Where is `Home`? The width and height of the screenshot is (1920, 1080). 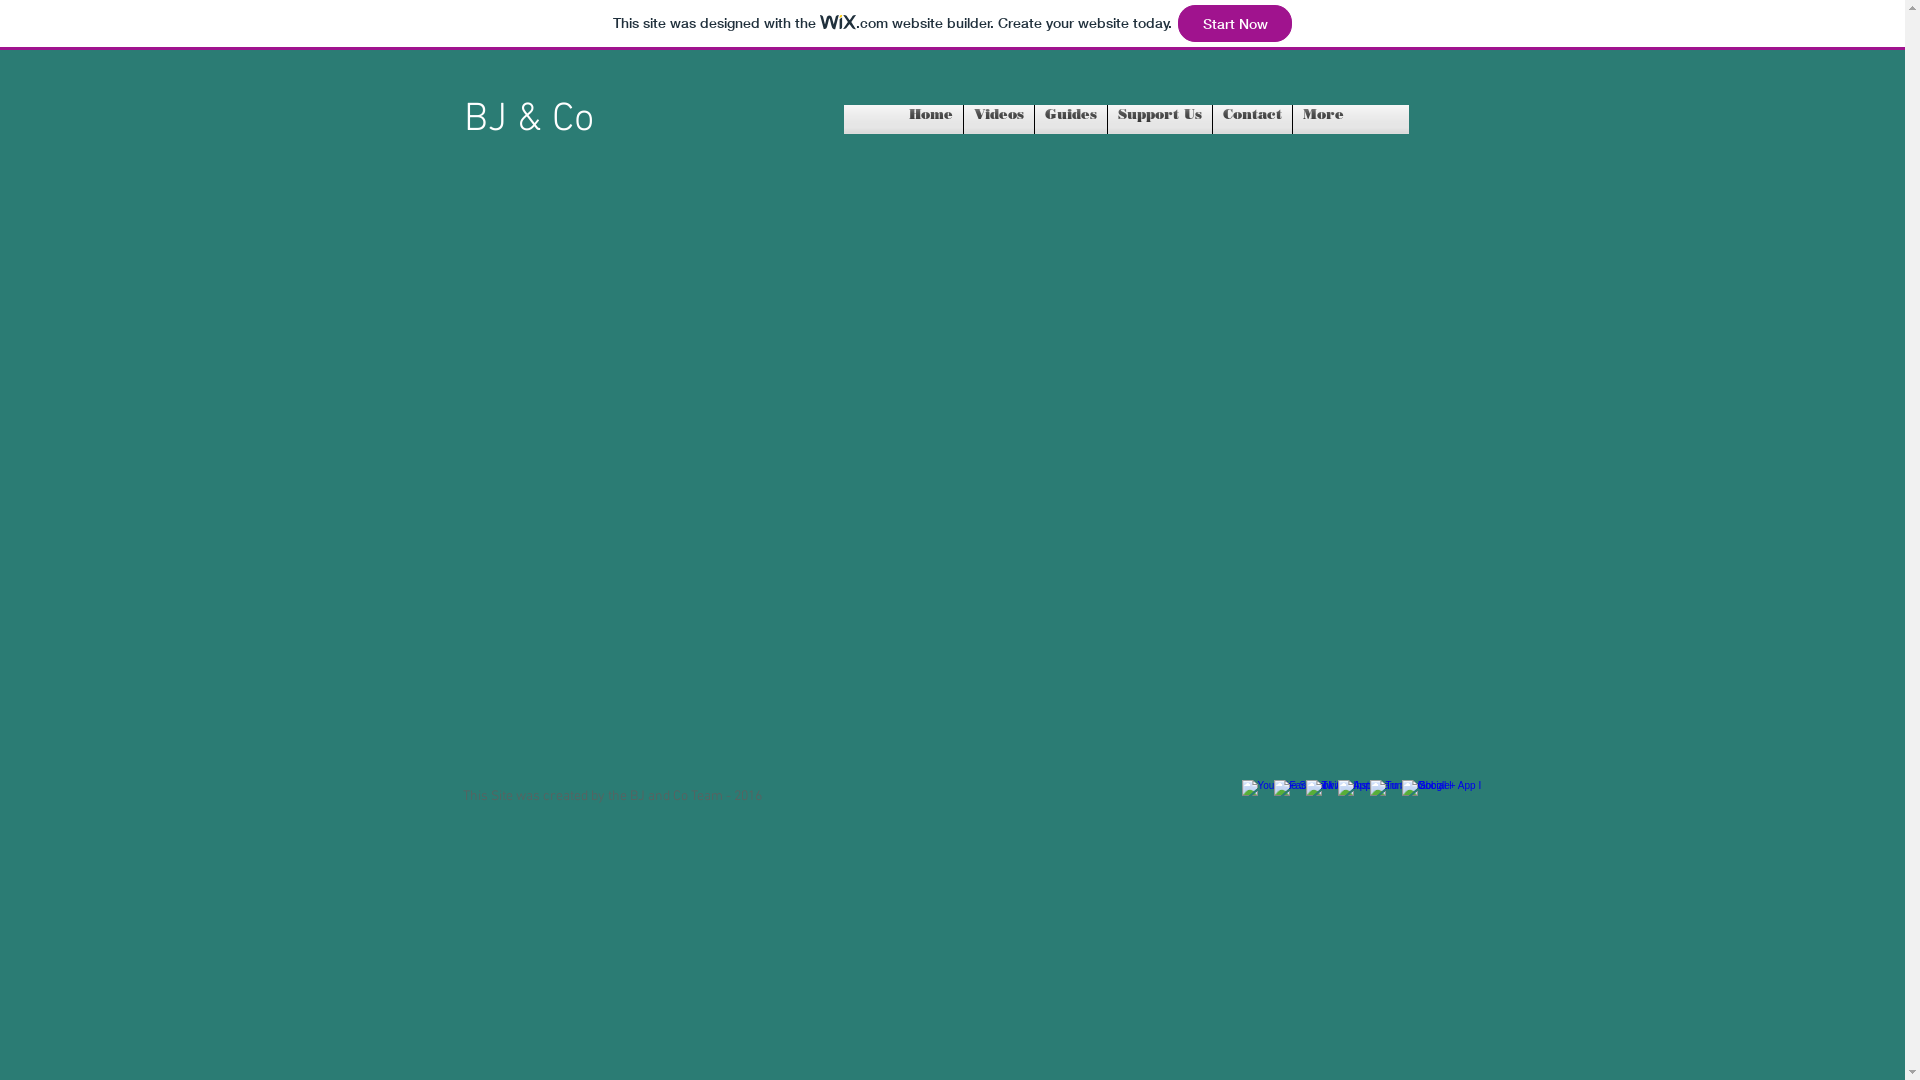 Home is located at coordinates (930, 120).